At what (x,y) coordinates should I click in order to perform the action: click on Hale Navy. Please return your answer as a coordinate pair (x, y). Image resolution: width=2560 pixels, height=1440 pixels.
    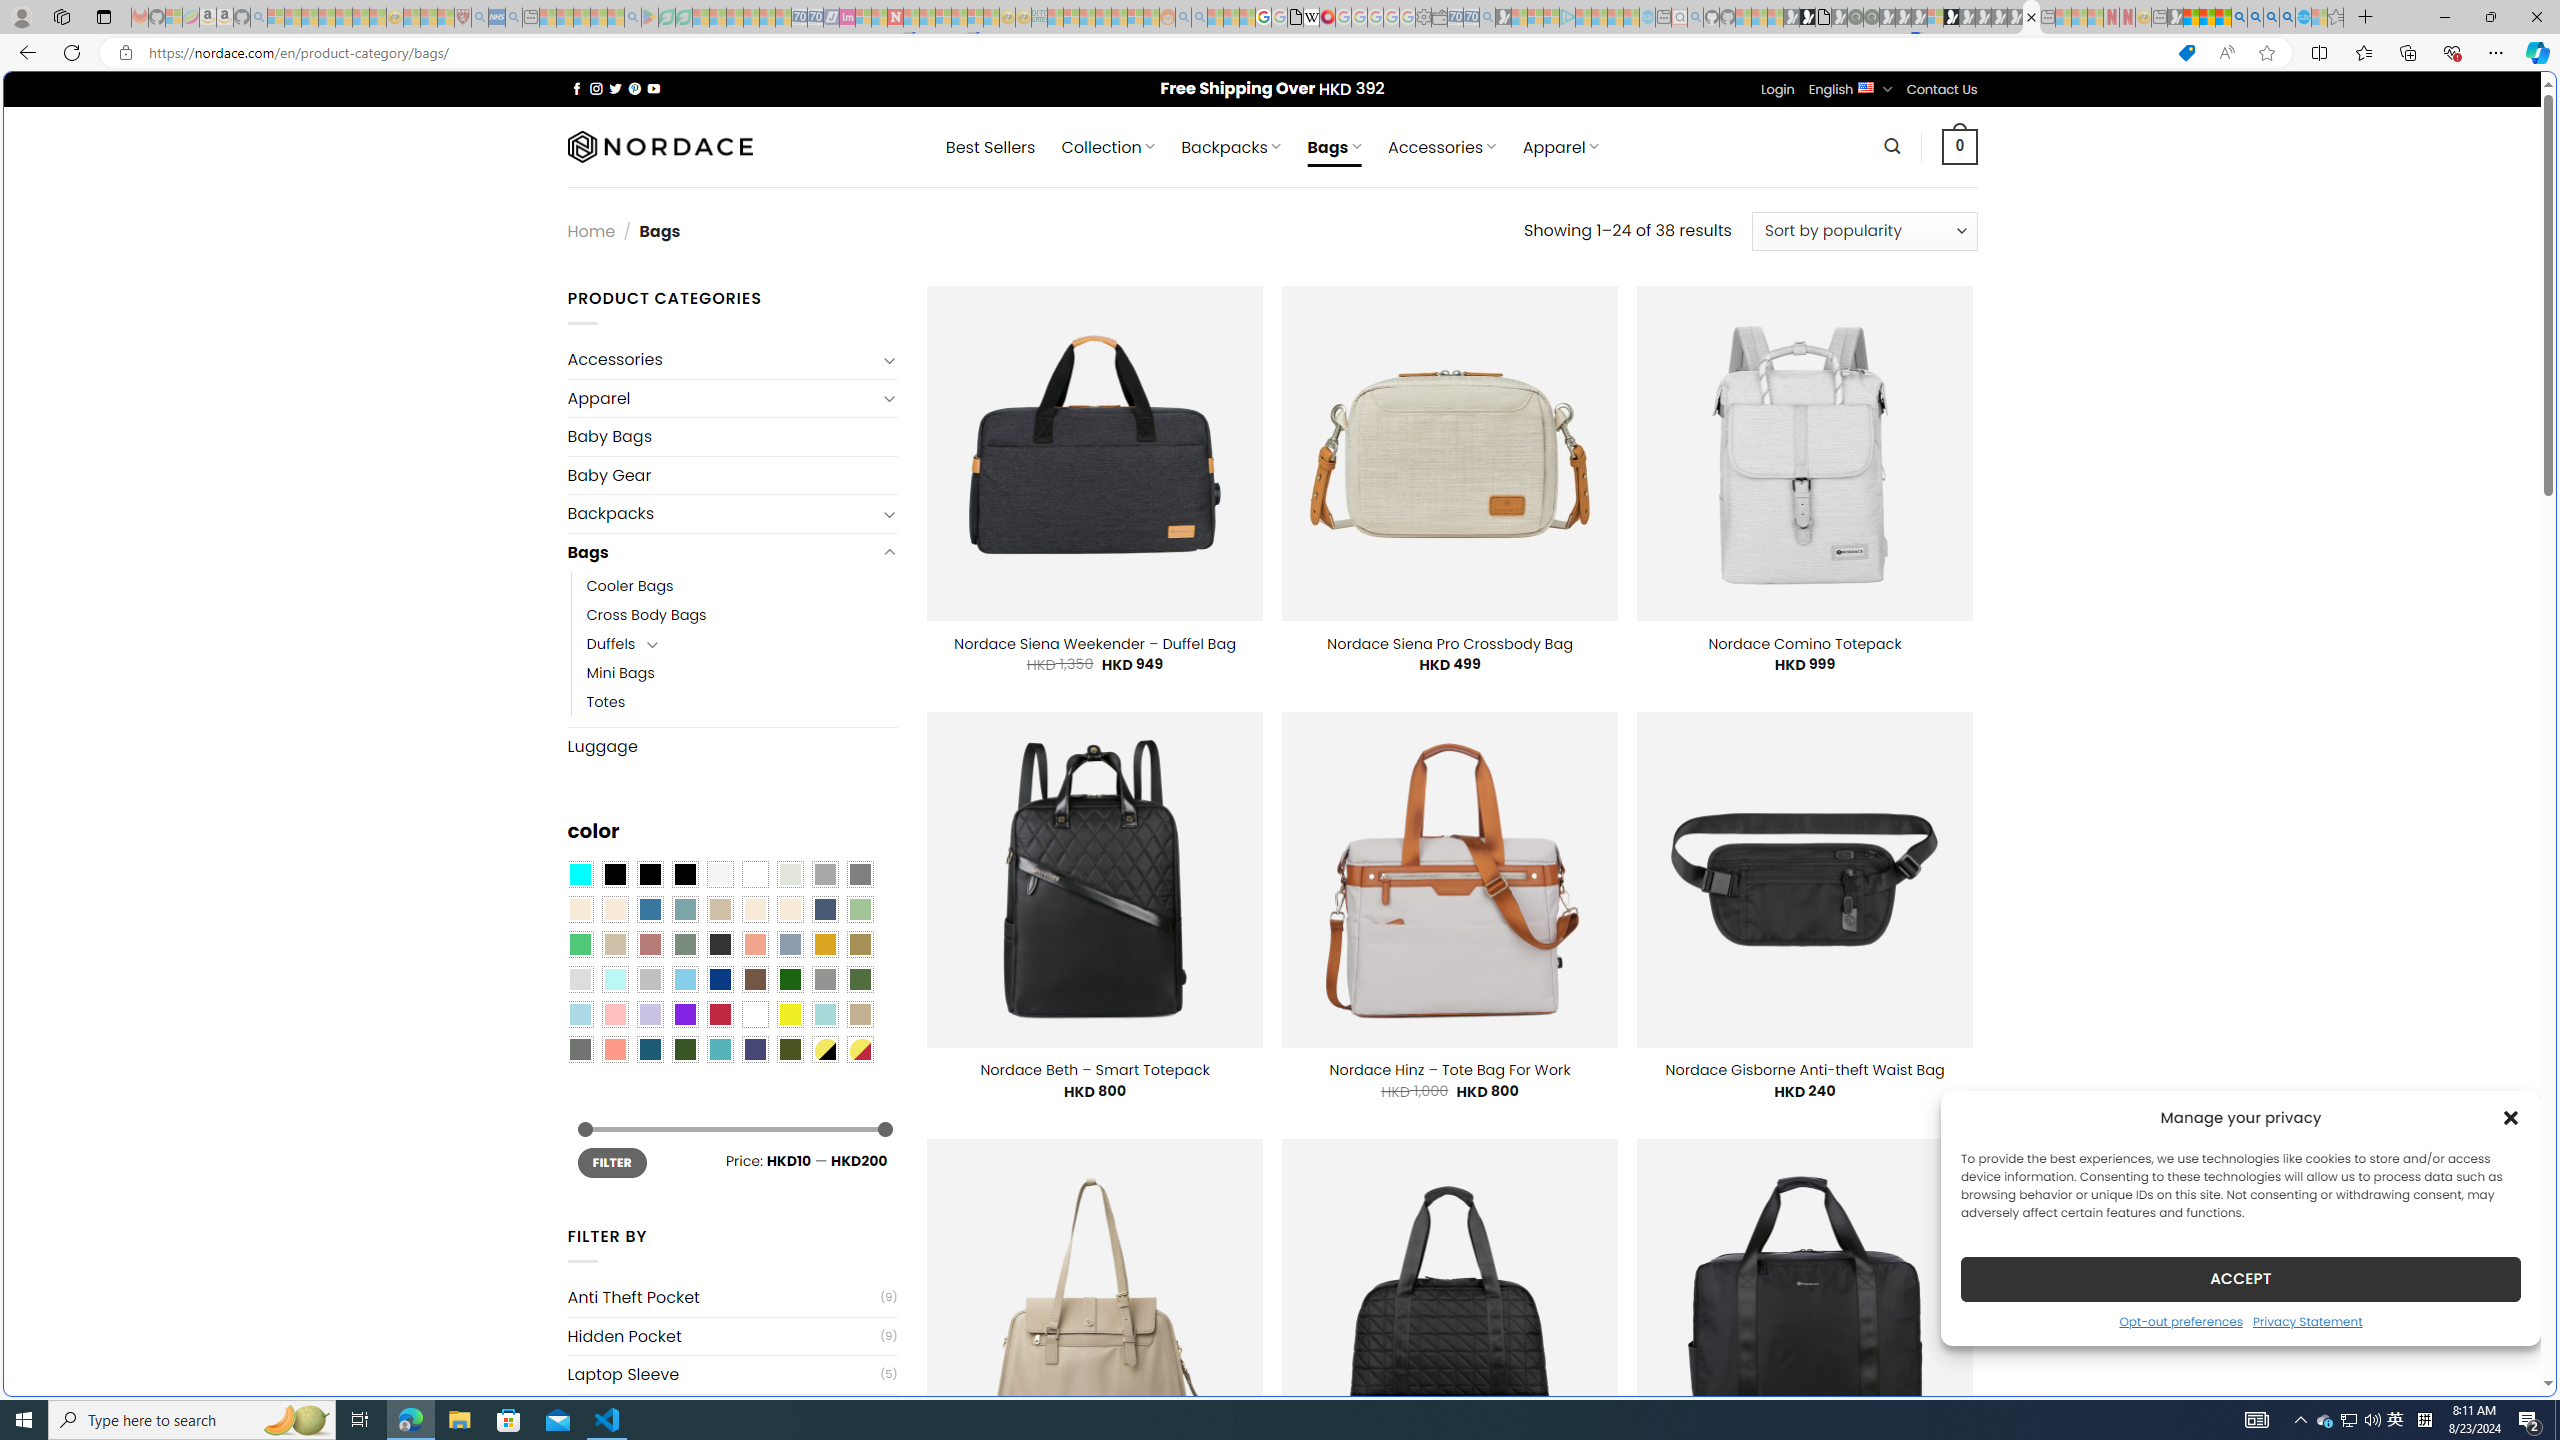
    Looking at the image, I should click on (824, 910).